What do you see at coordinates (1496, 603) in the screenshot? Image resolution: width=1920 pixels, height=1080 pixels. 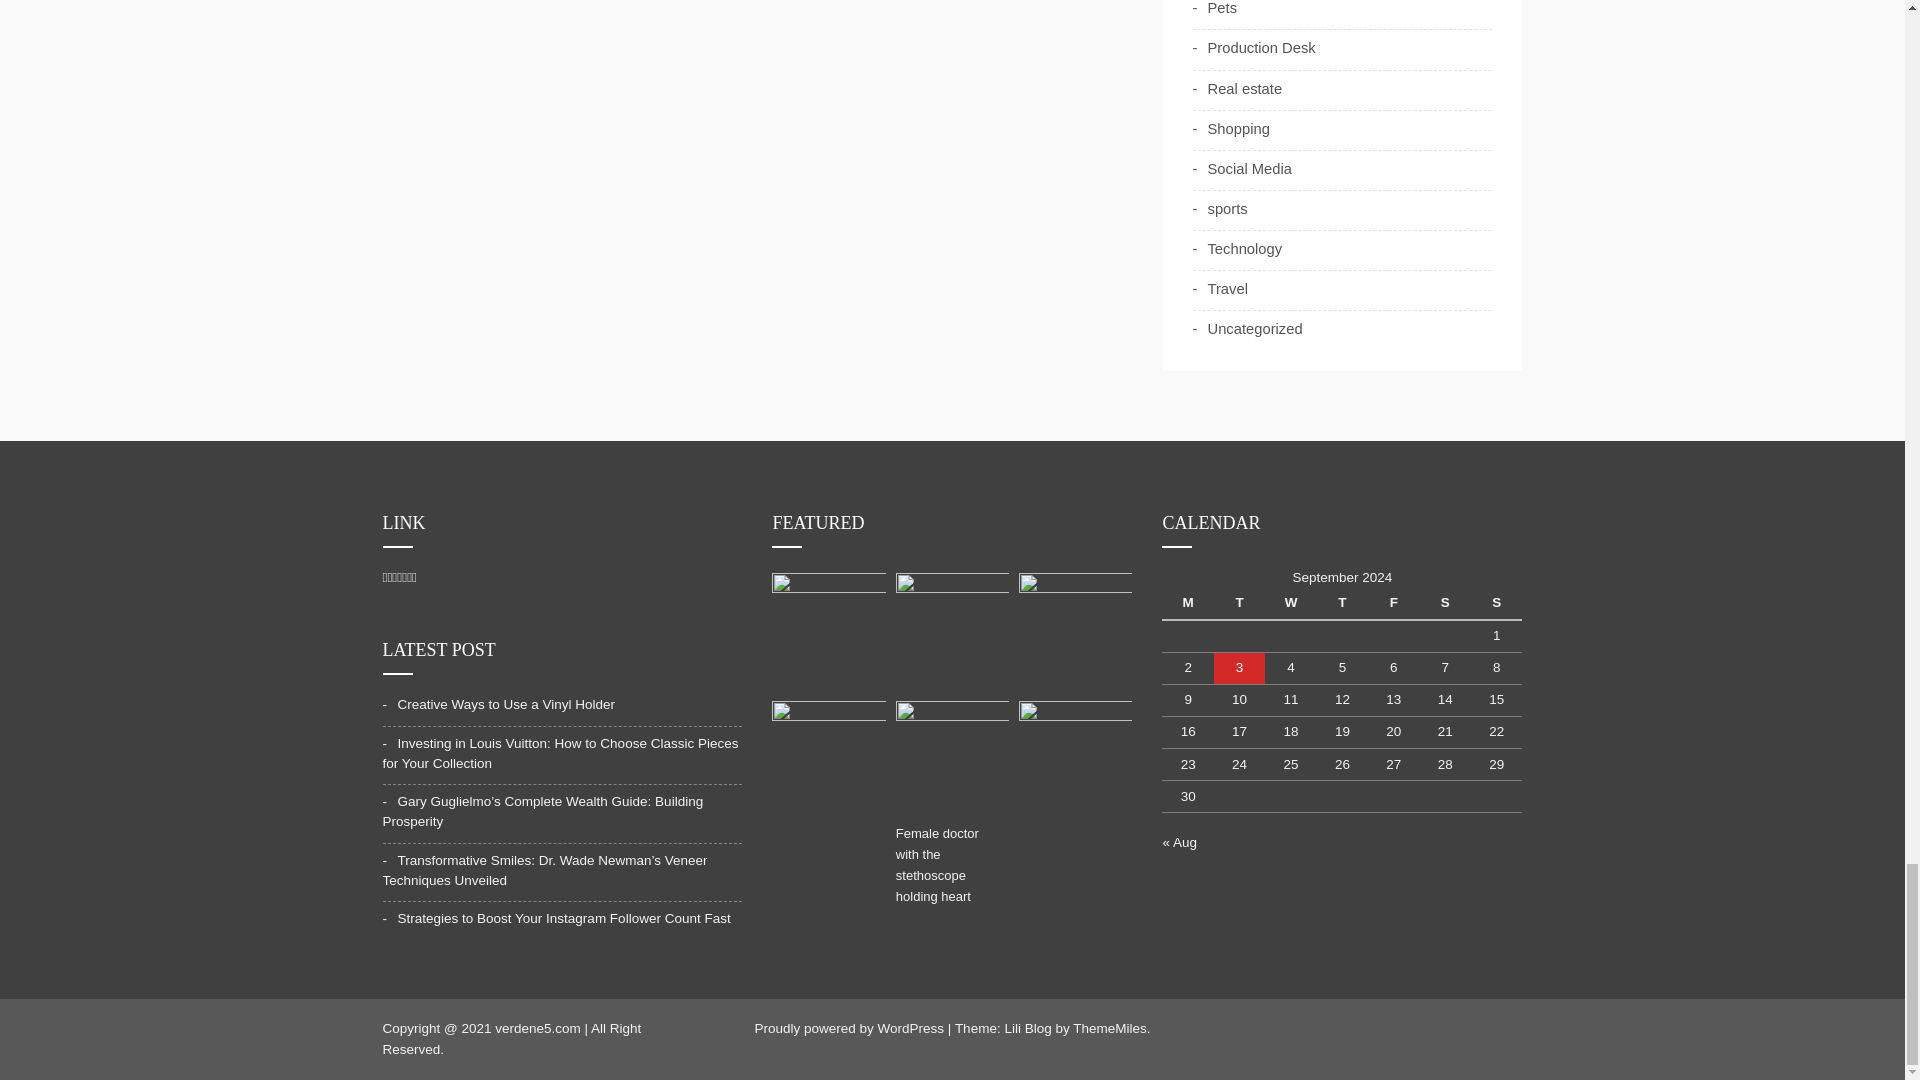 I see `Sunday` at bounding box center [1496, 603].